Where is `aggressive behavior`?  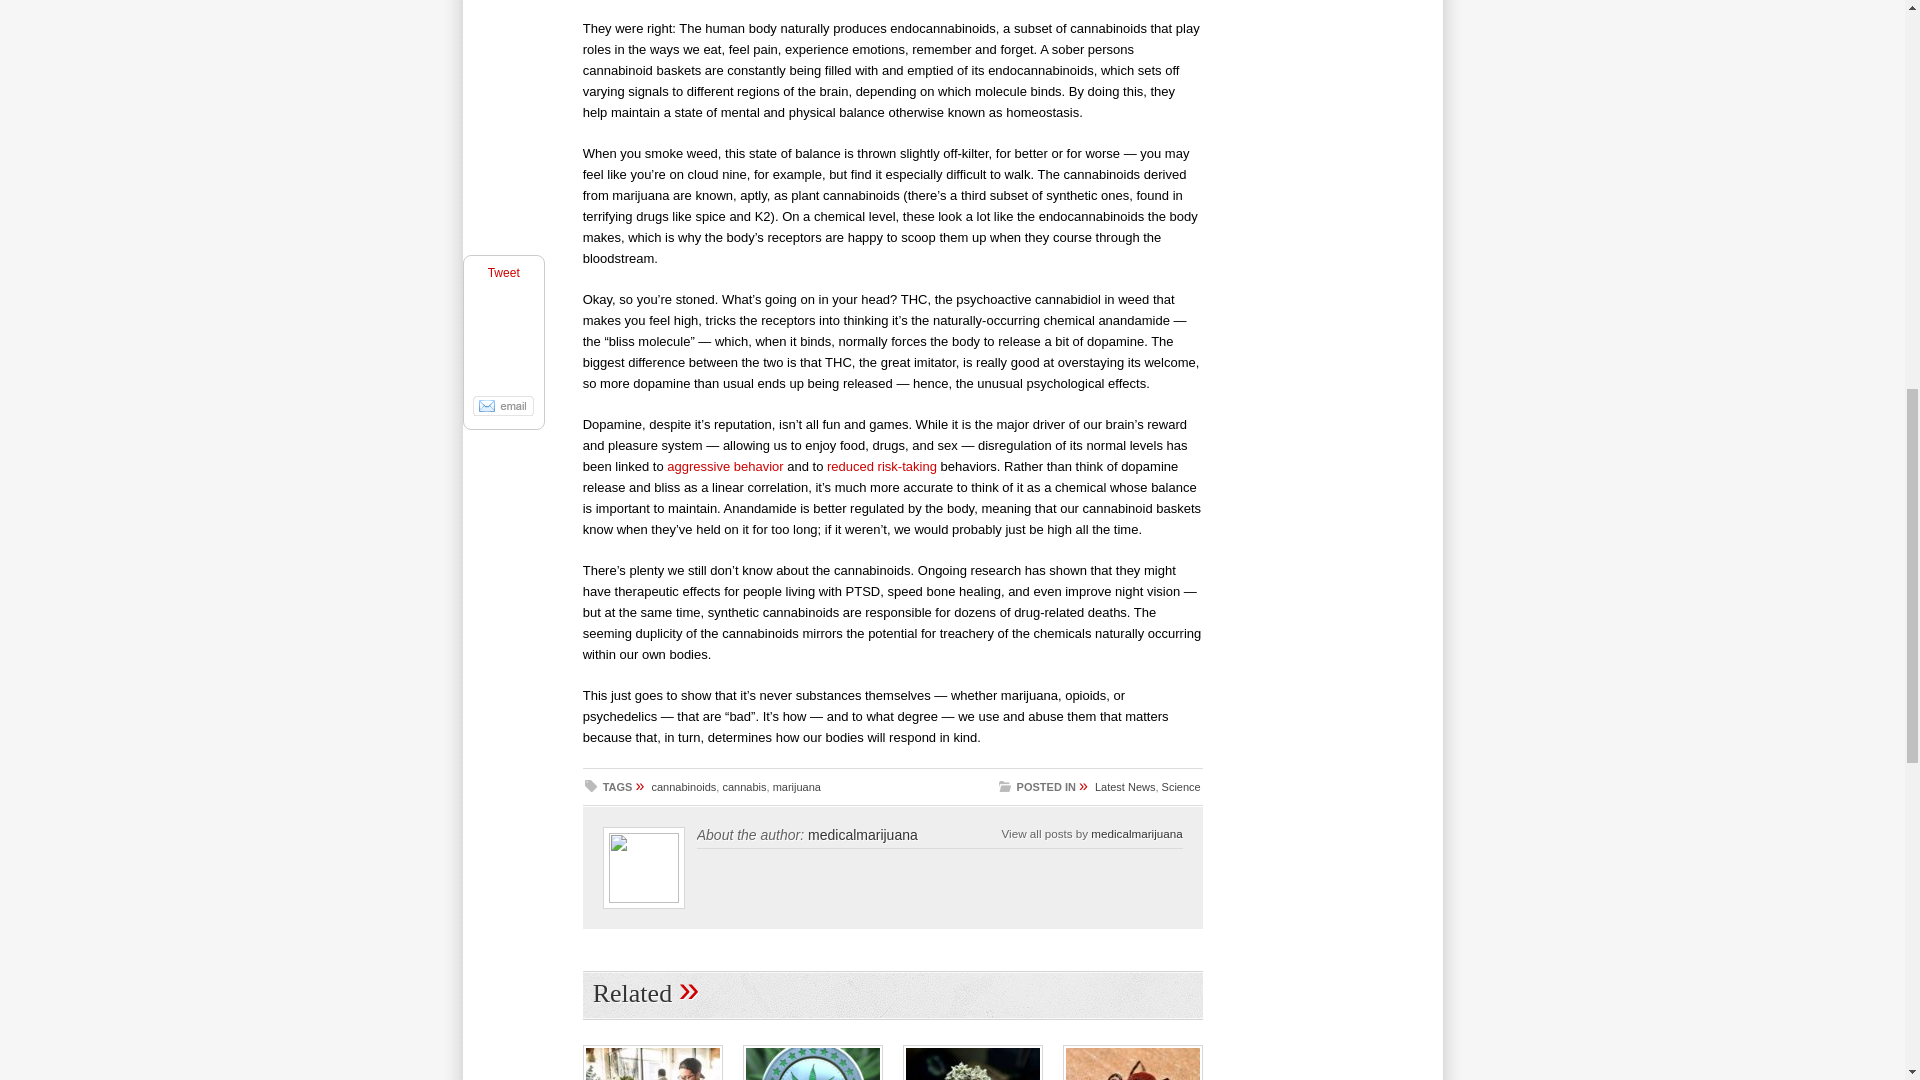
aggressive behavior is located at coordinates (724, 466).